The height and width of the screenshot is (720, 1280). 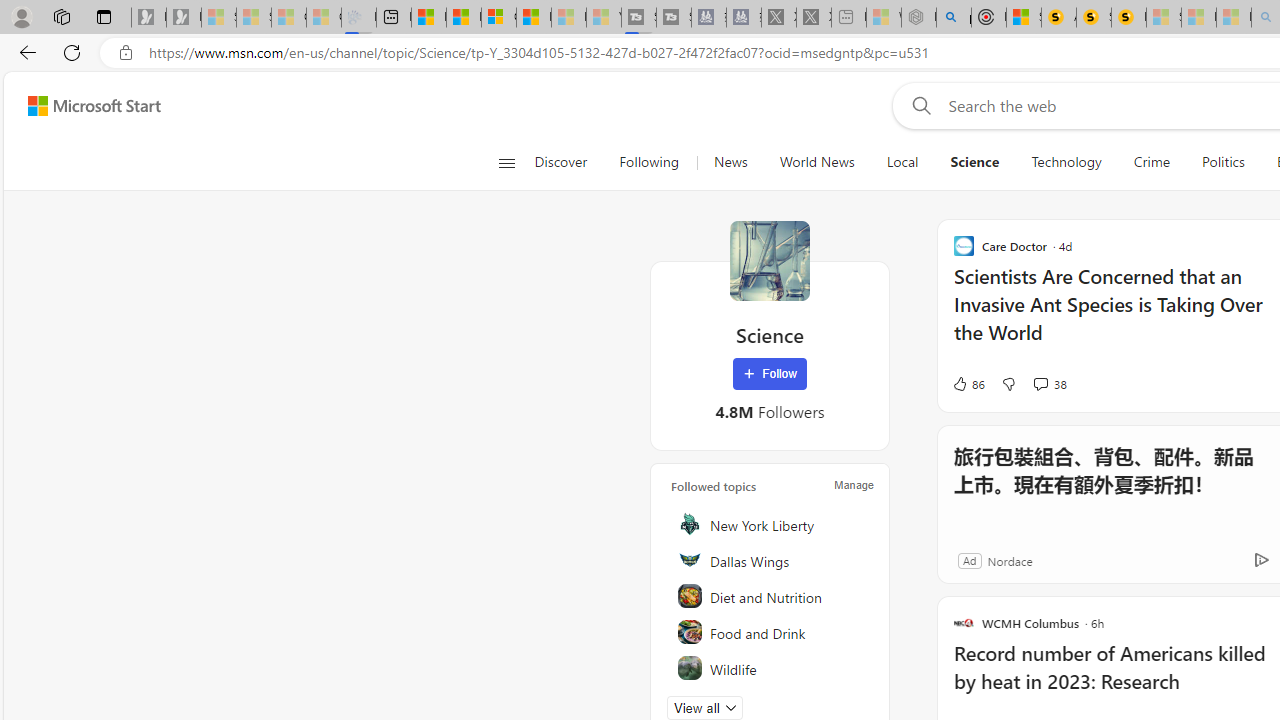 What do you see at coordinates (902, 162) in the screenshot?
I see `Local` at bounding box center [902, 162].